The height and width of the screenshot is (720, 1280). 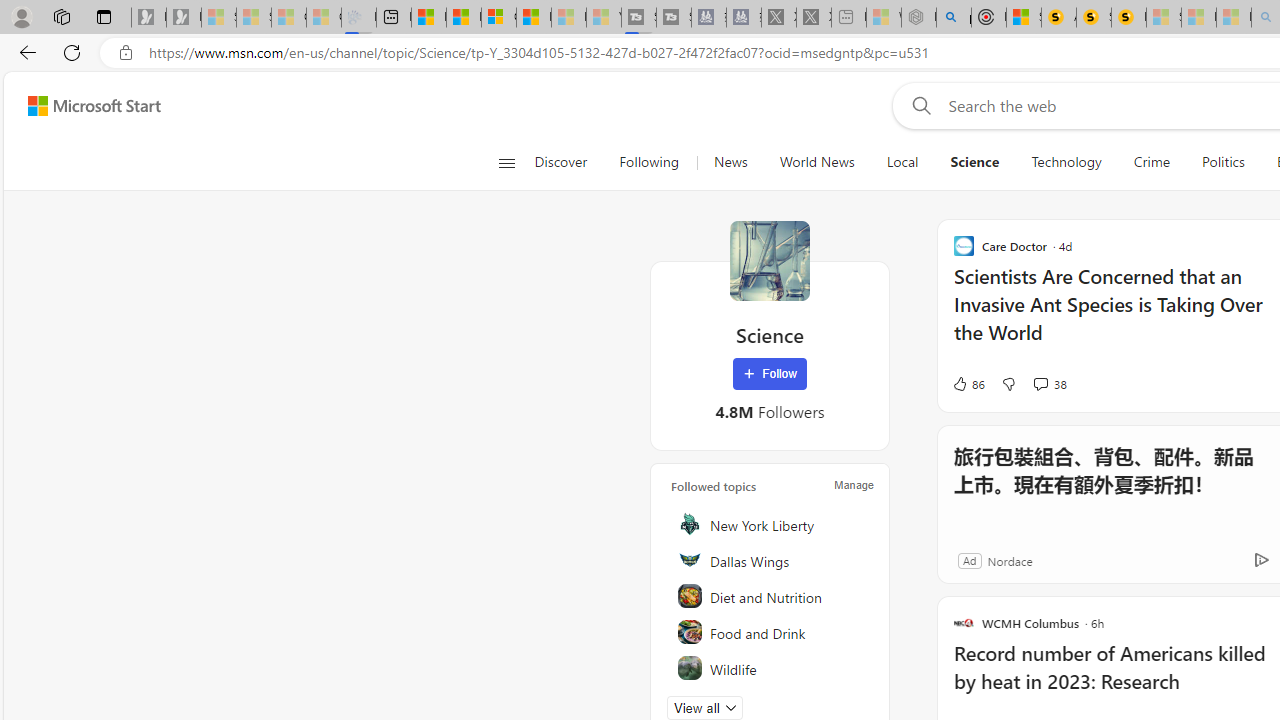 What do you see at coordinates (902, 162) in the screenshot?
I see `Local` at bounding box center [902, 162].